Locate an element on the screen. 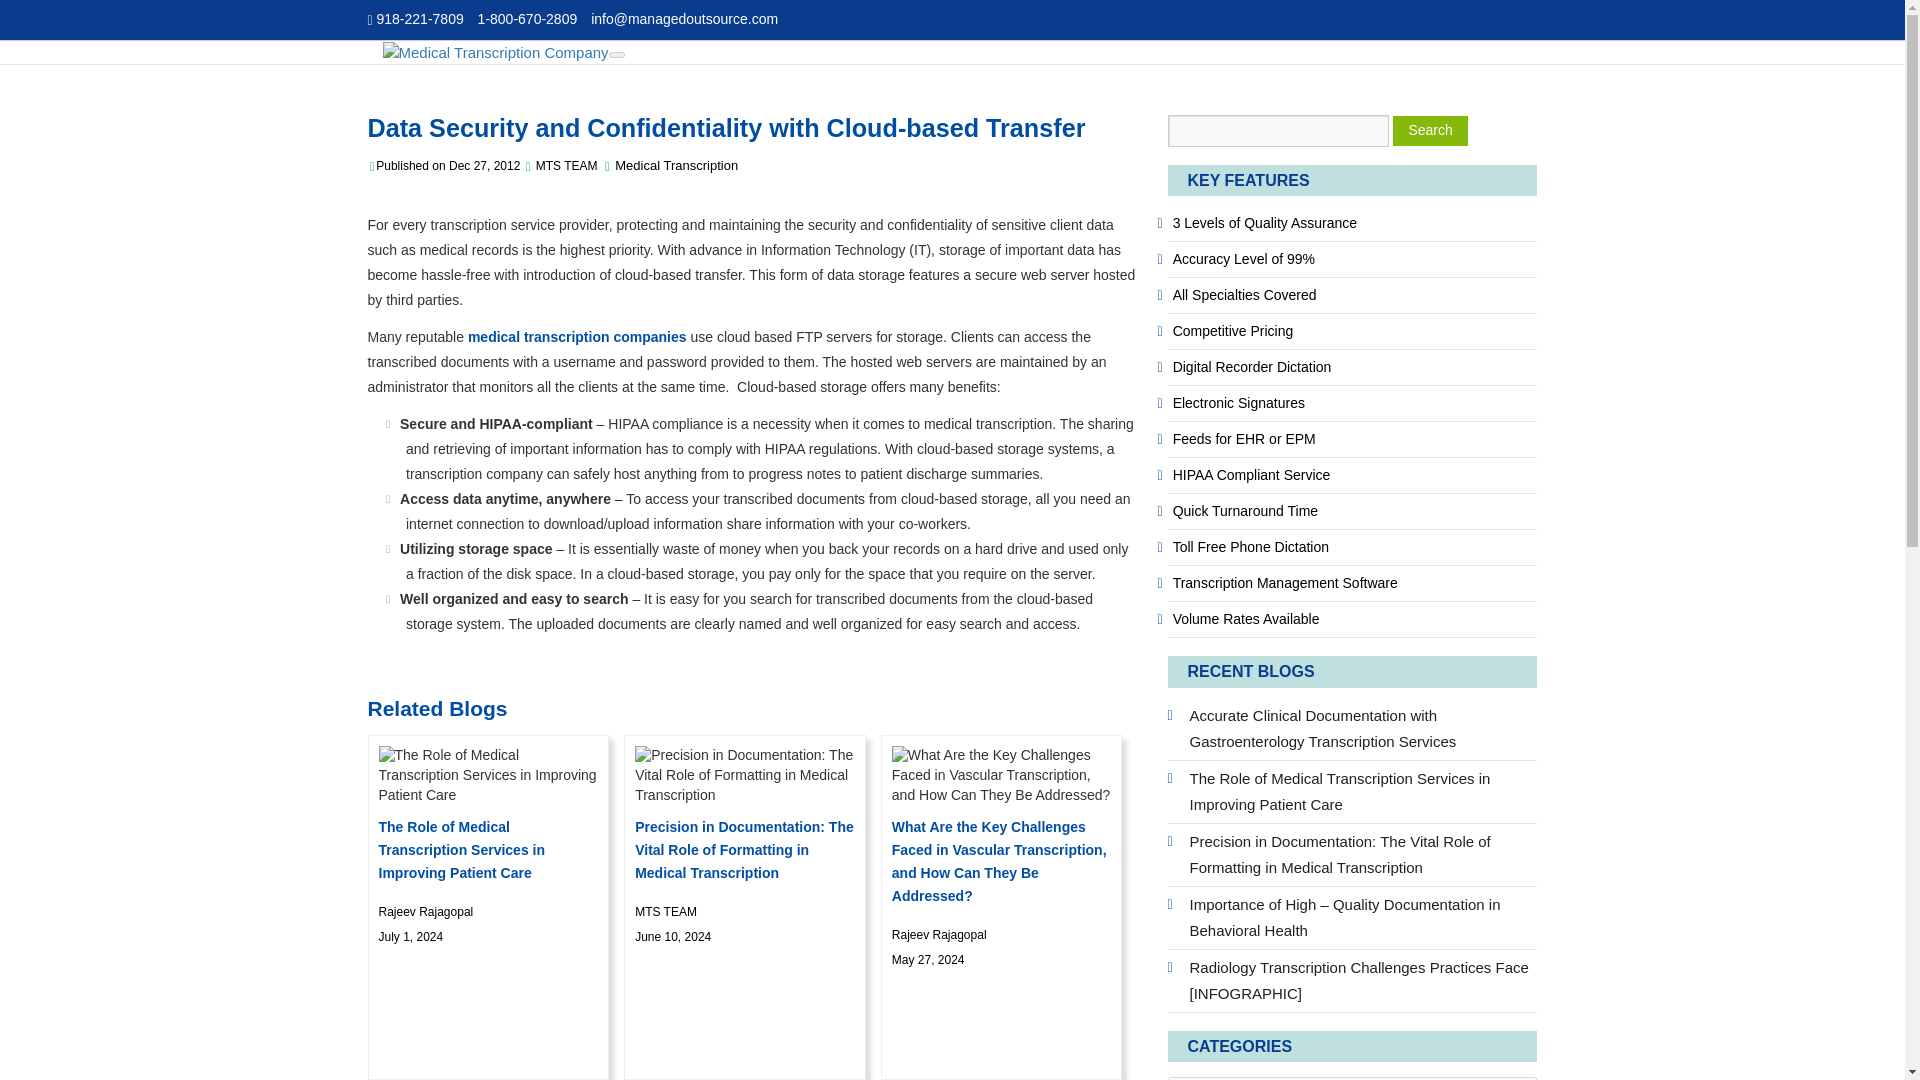 This screenshot has height=1080, width=1920. 1-800-670-2809 is located at coordinates (528, 18).